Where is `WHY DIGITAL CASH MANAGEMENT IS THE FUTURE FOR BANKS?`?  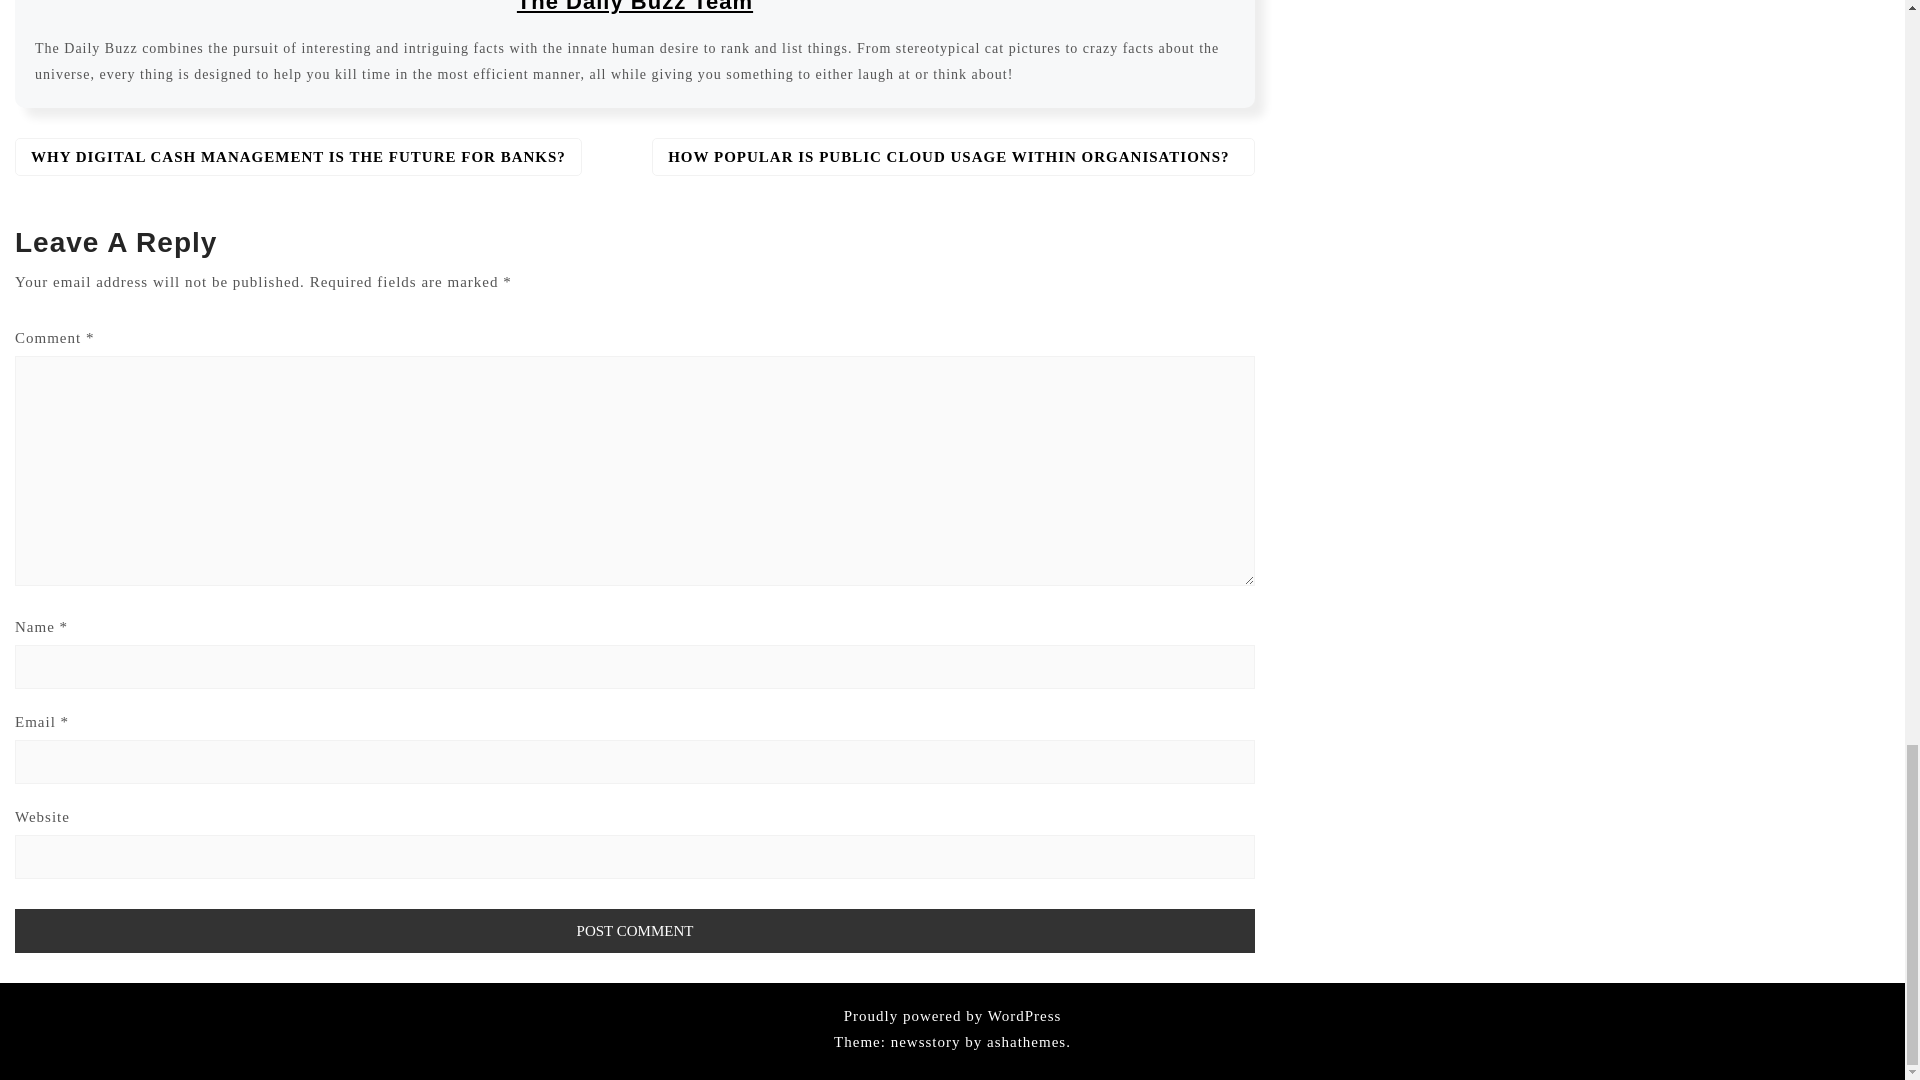
WHY DIGITAL CASH MANAGEMENT IS THE FUTURE FOR BANKS? is located at coordinates (298, 157).